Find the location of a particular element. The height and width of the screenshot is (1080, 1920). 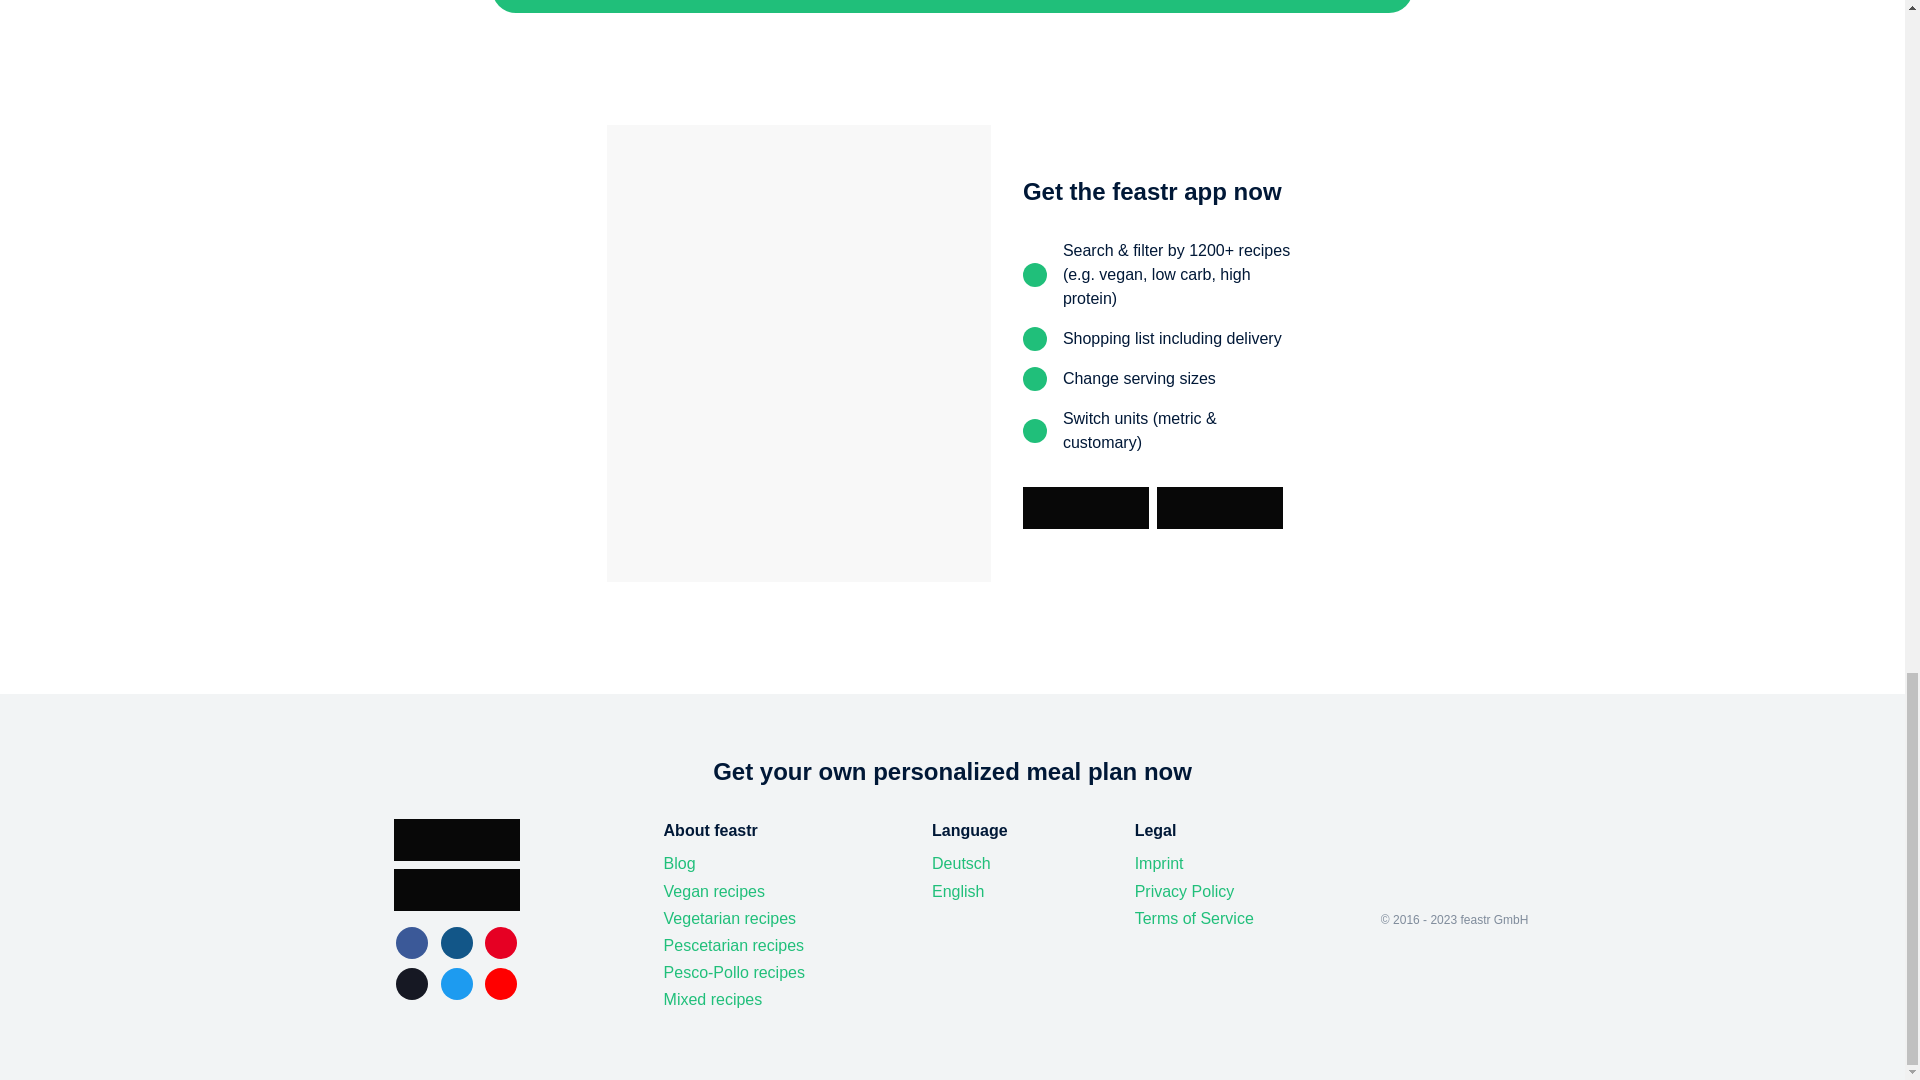

Terms of Service is located at coordinates (1194, 918).